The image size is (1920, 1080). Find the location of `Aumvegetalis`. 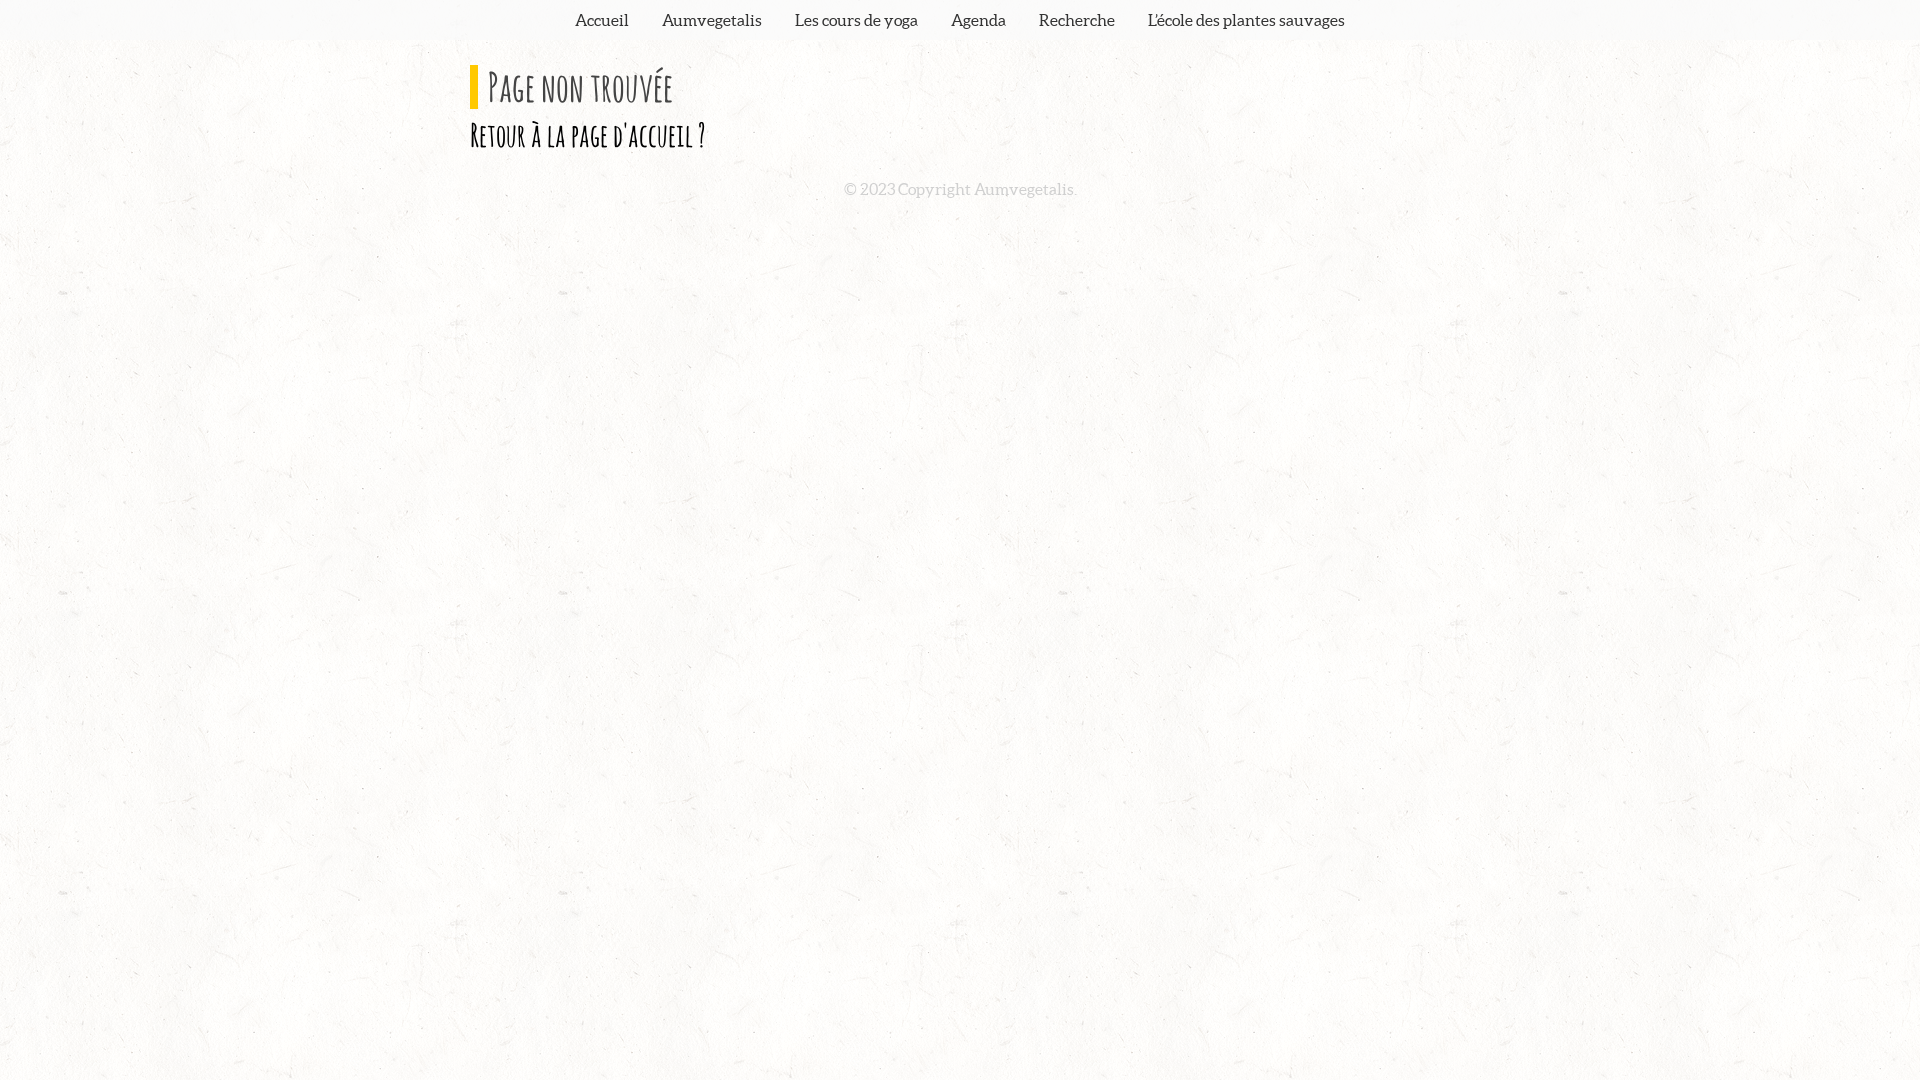

Aumvegetalis is located at coordinates (712, 20).